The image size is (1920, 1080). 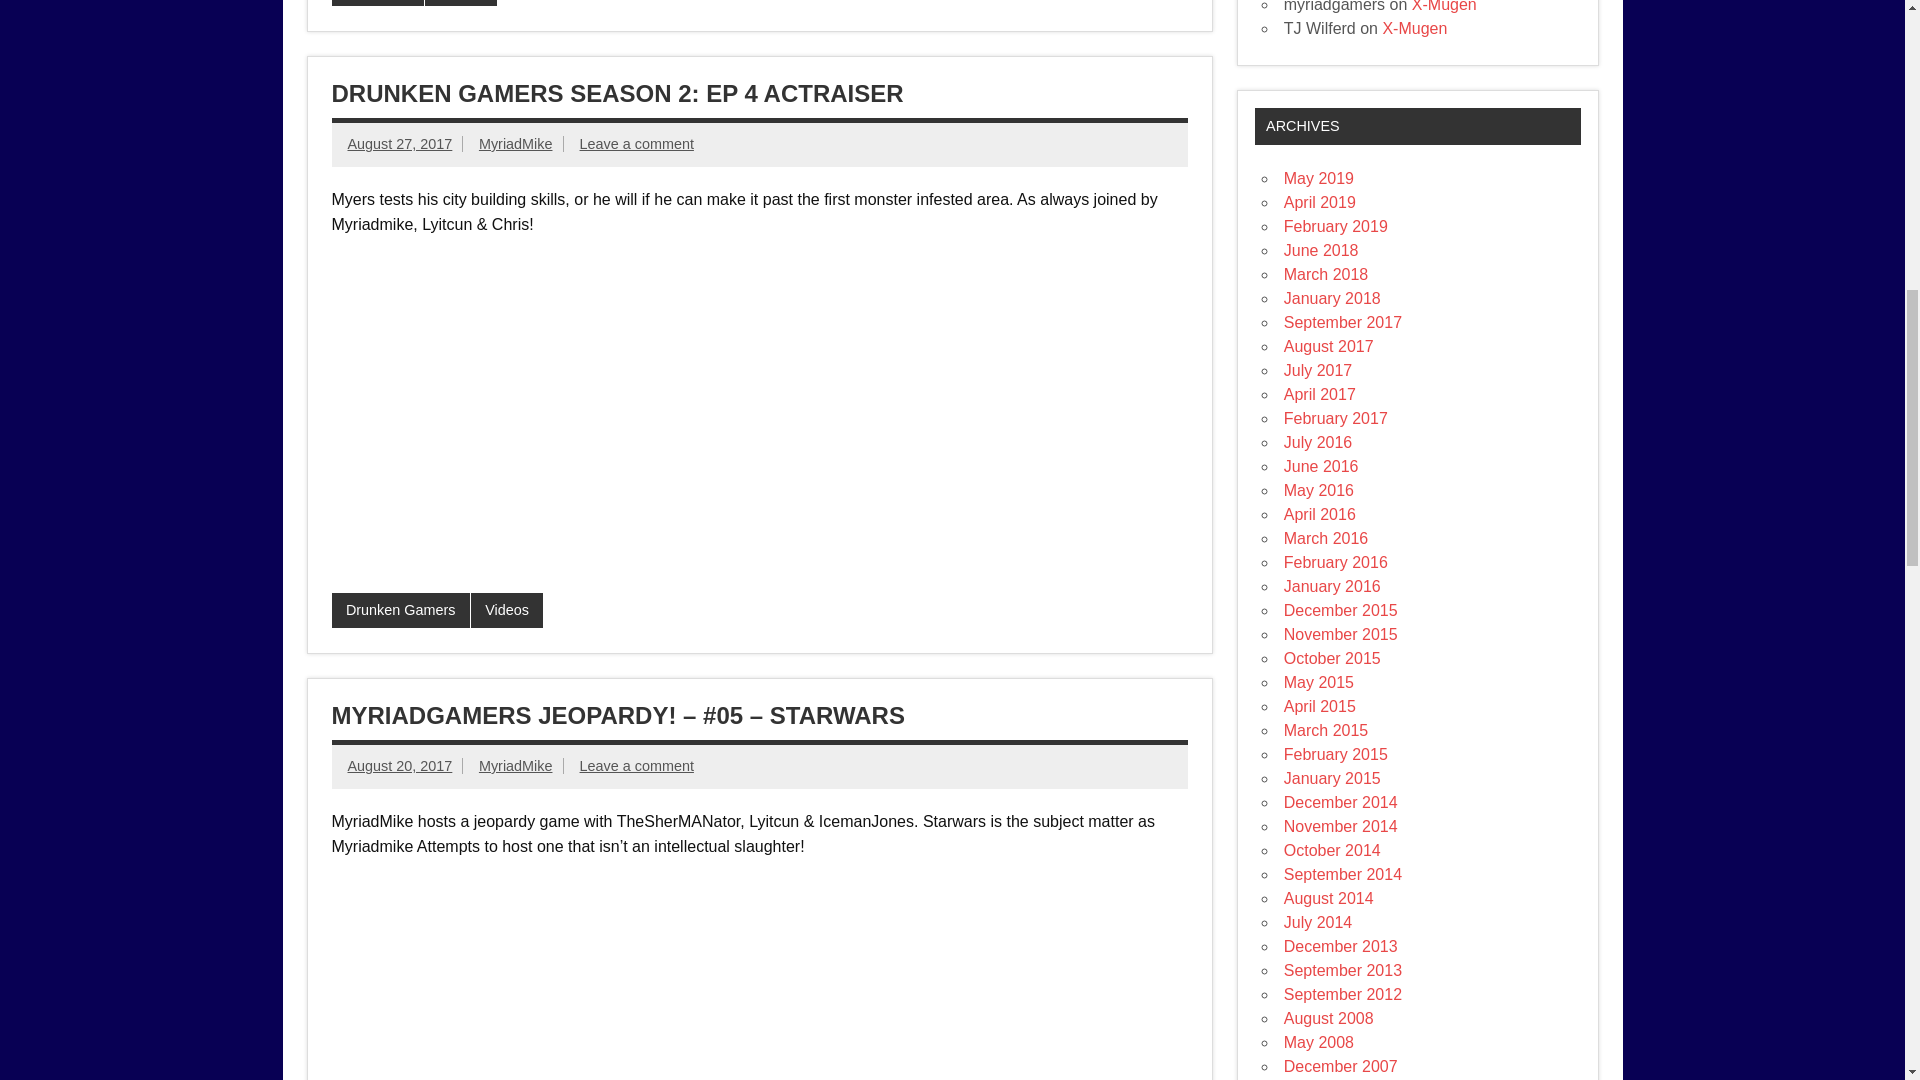 I want to click on 7:55 pm, so click(x=400, y=144).